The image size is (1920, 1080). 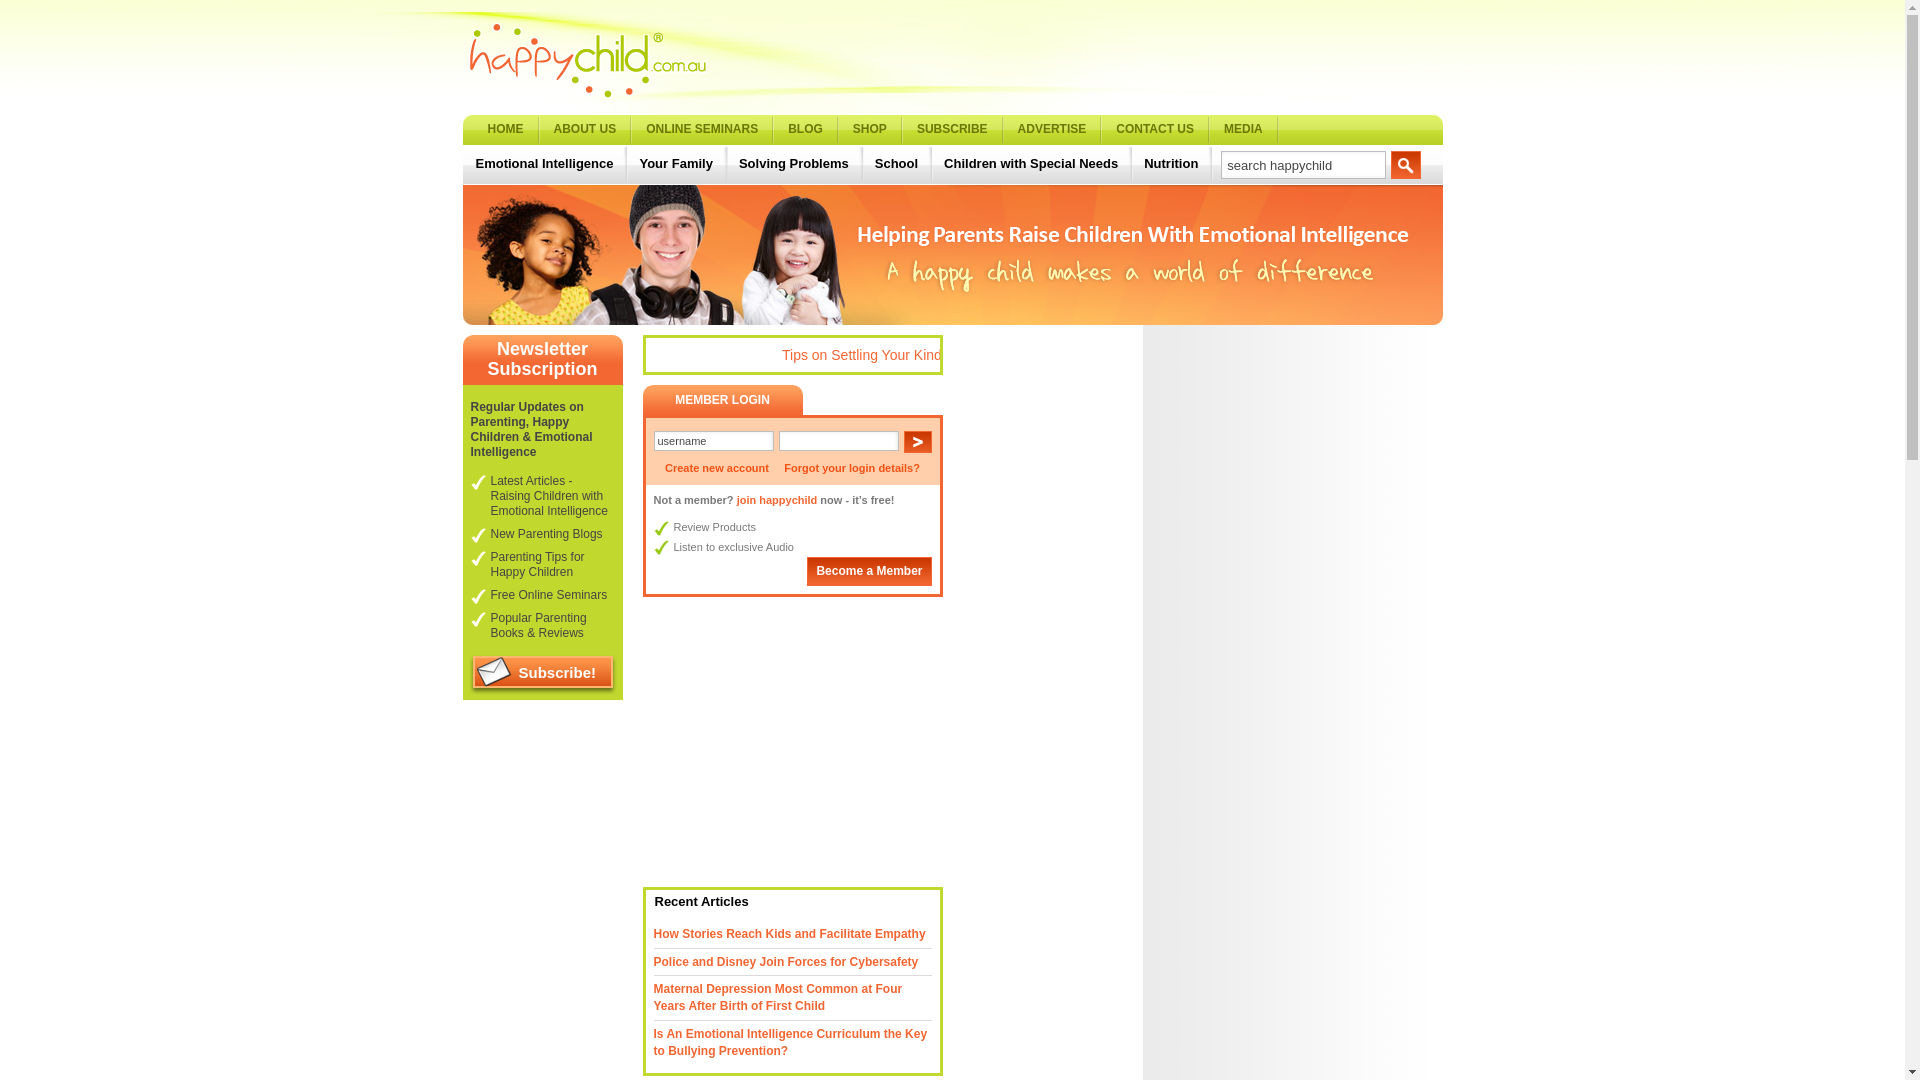 What do you see at coordinates (1406, 165) in the screenshot?
I see `Search` at bounding box center [1406, 165].